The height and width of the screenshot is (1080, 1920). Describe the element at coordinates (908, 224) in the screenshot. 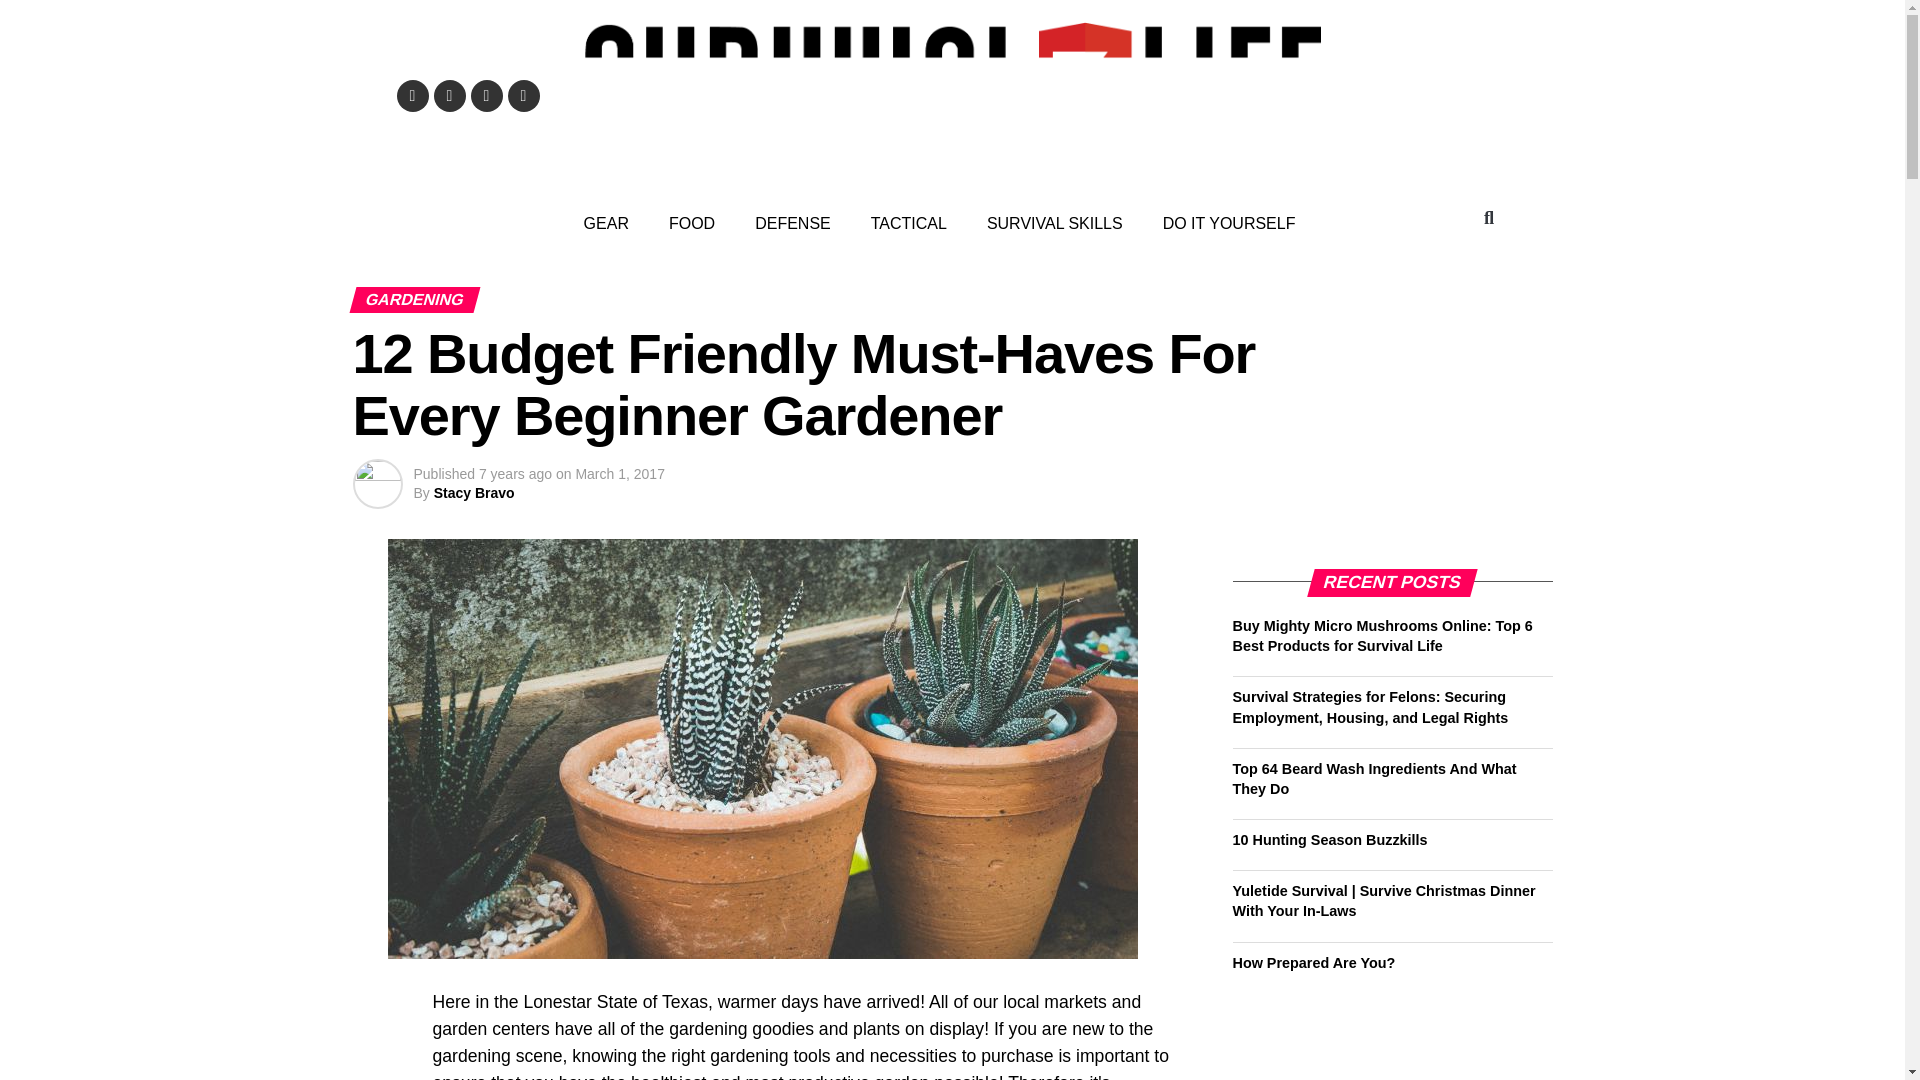

I see `TACTICAL` at that location.